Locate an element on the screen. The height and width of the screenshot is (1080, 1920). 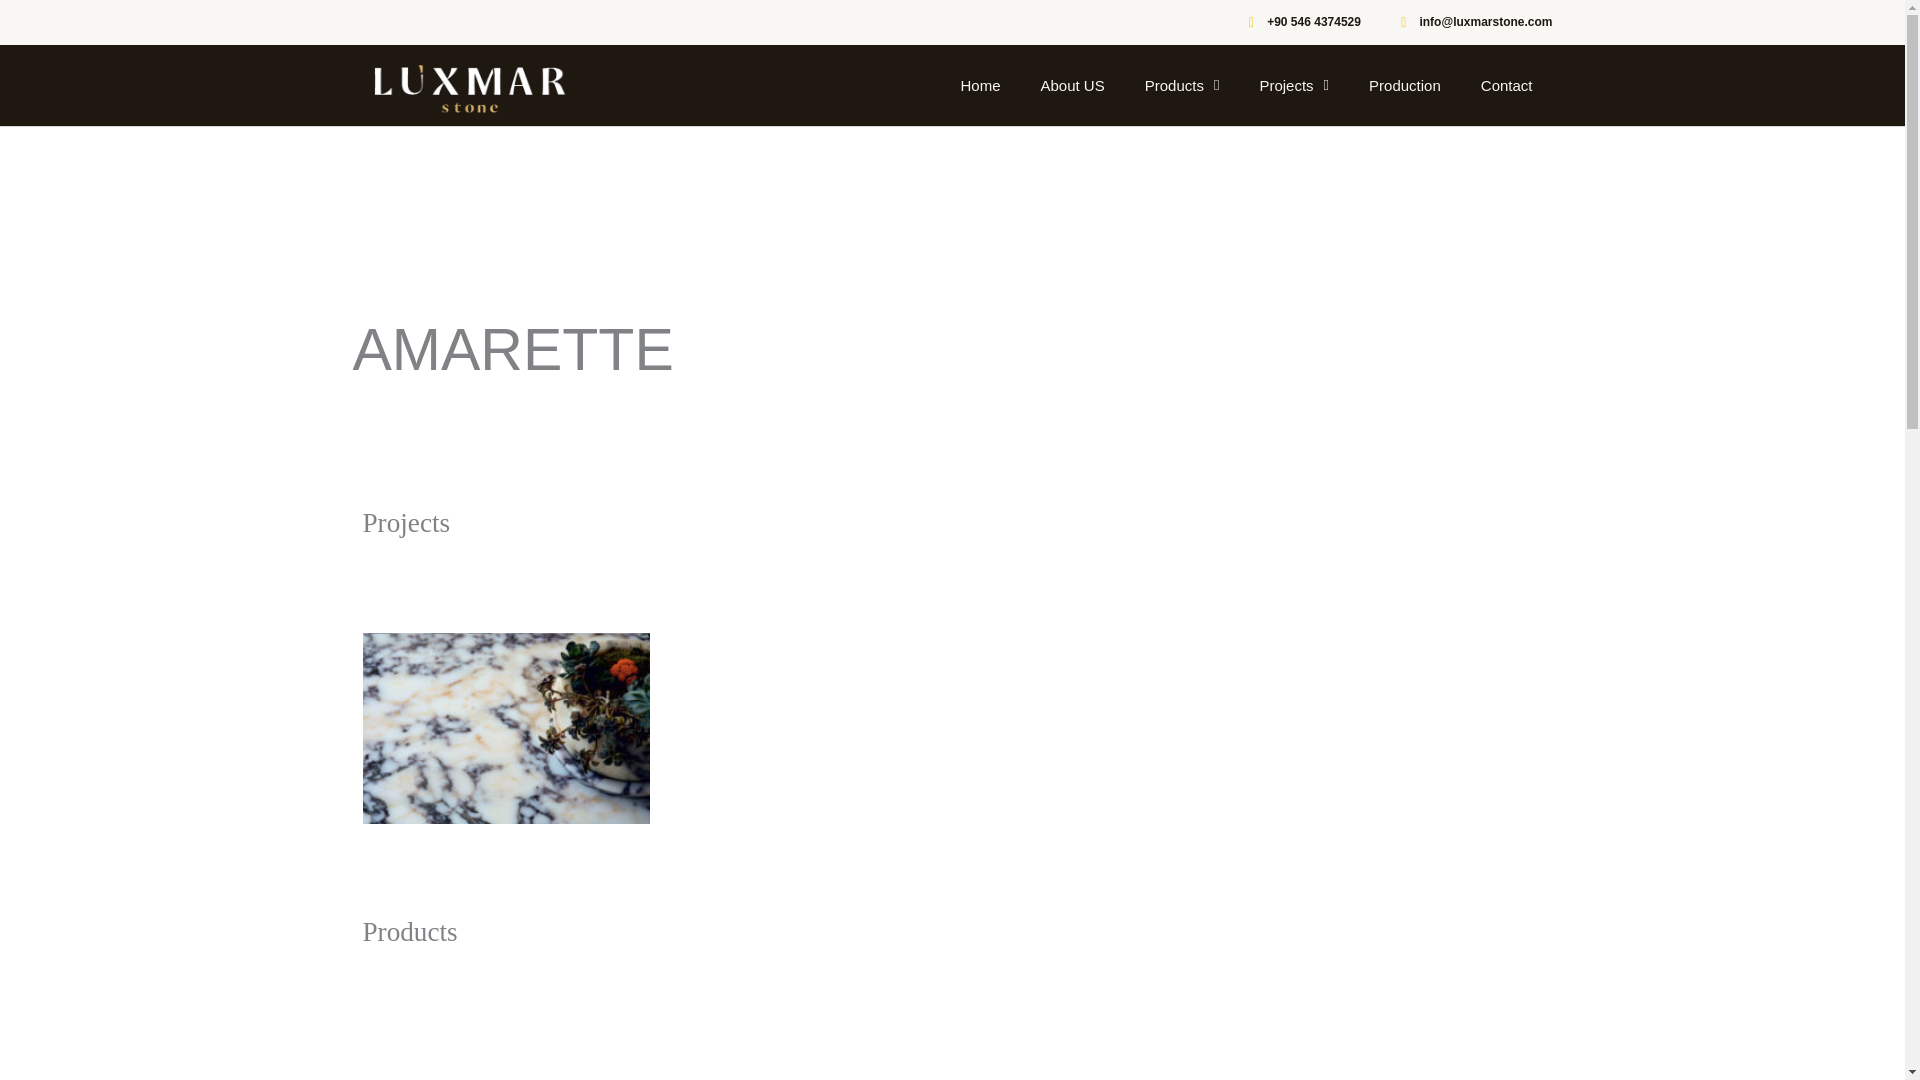
About US is located at coordinates (1071, 86).